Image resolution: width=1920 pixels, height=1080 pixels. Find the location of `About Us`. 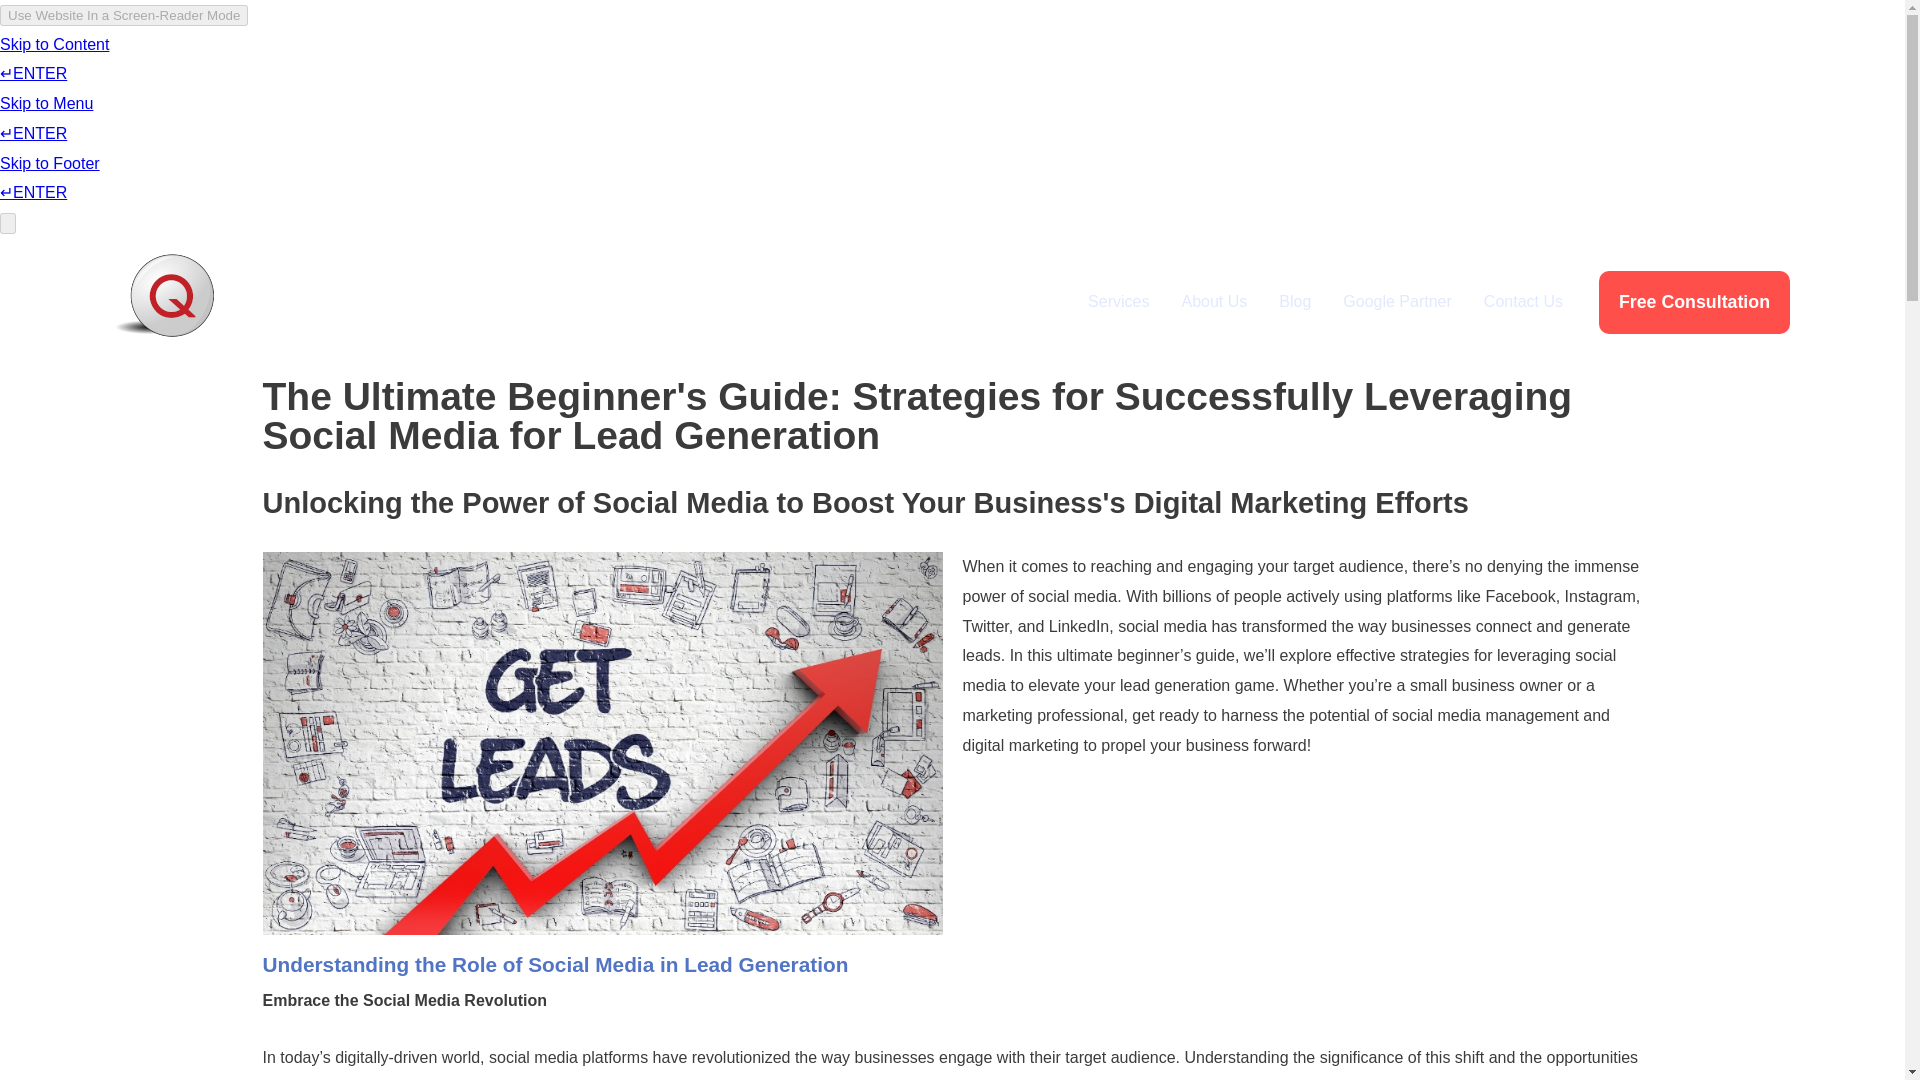

About Us is located at coordinates (1214, 302).